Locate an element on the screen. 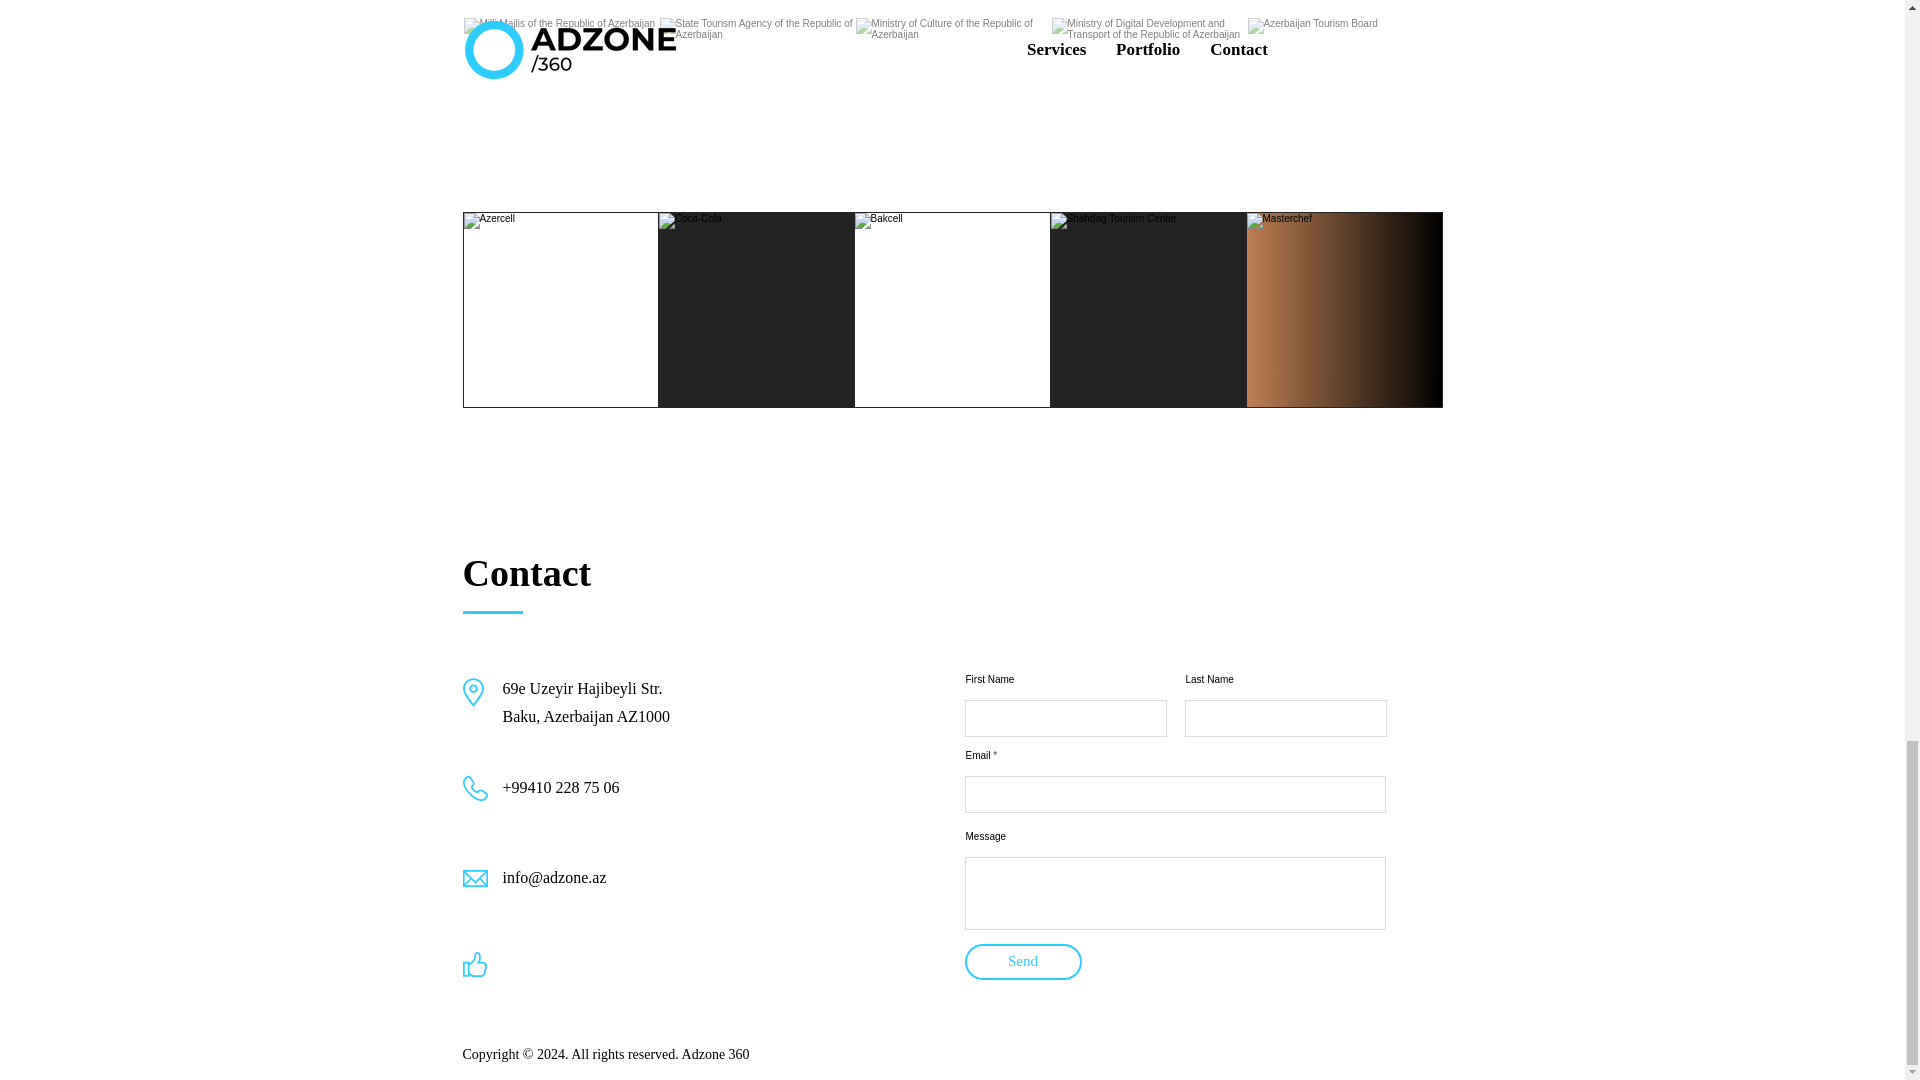 The height and width of the screenshot is (1080, 1920). Send is located at coordinates (1022, 961).